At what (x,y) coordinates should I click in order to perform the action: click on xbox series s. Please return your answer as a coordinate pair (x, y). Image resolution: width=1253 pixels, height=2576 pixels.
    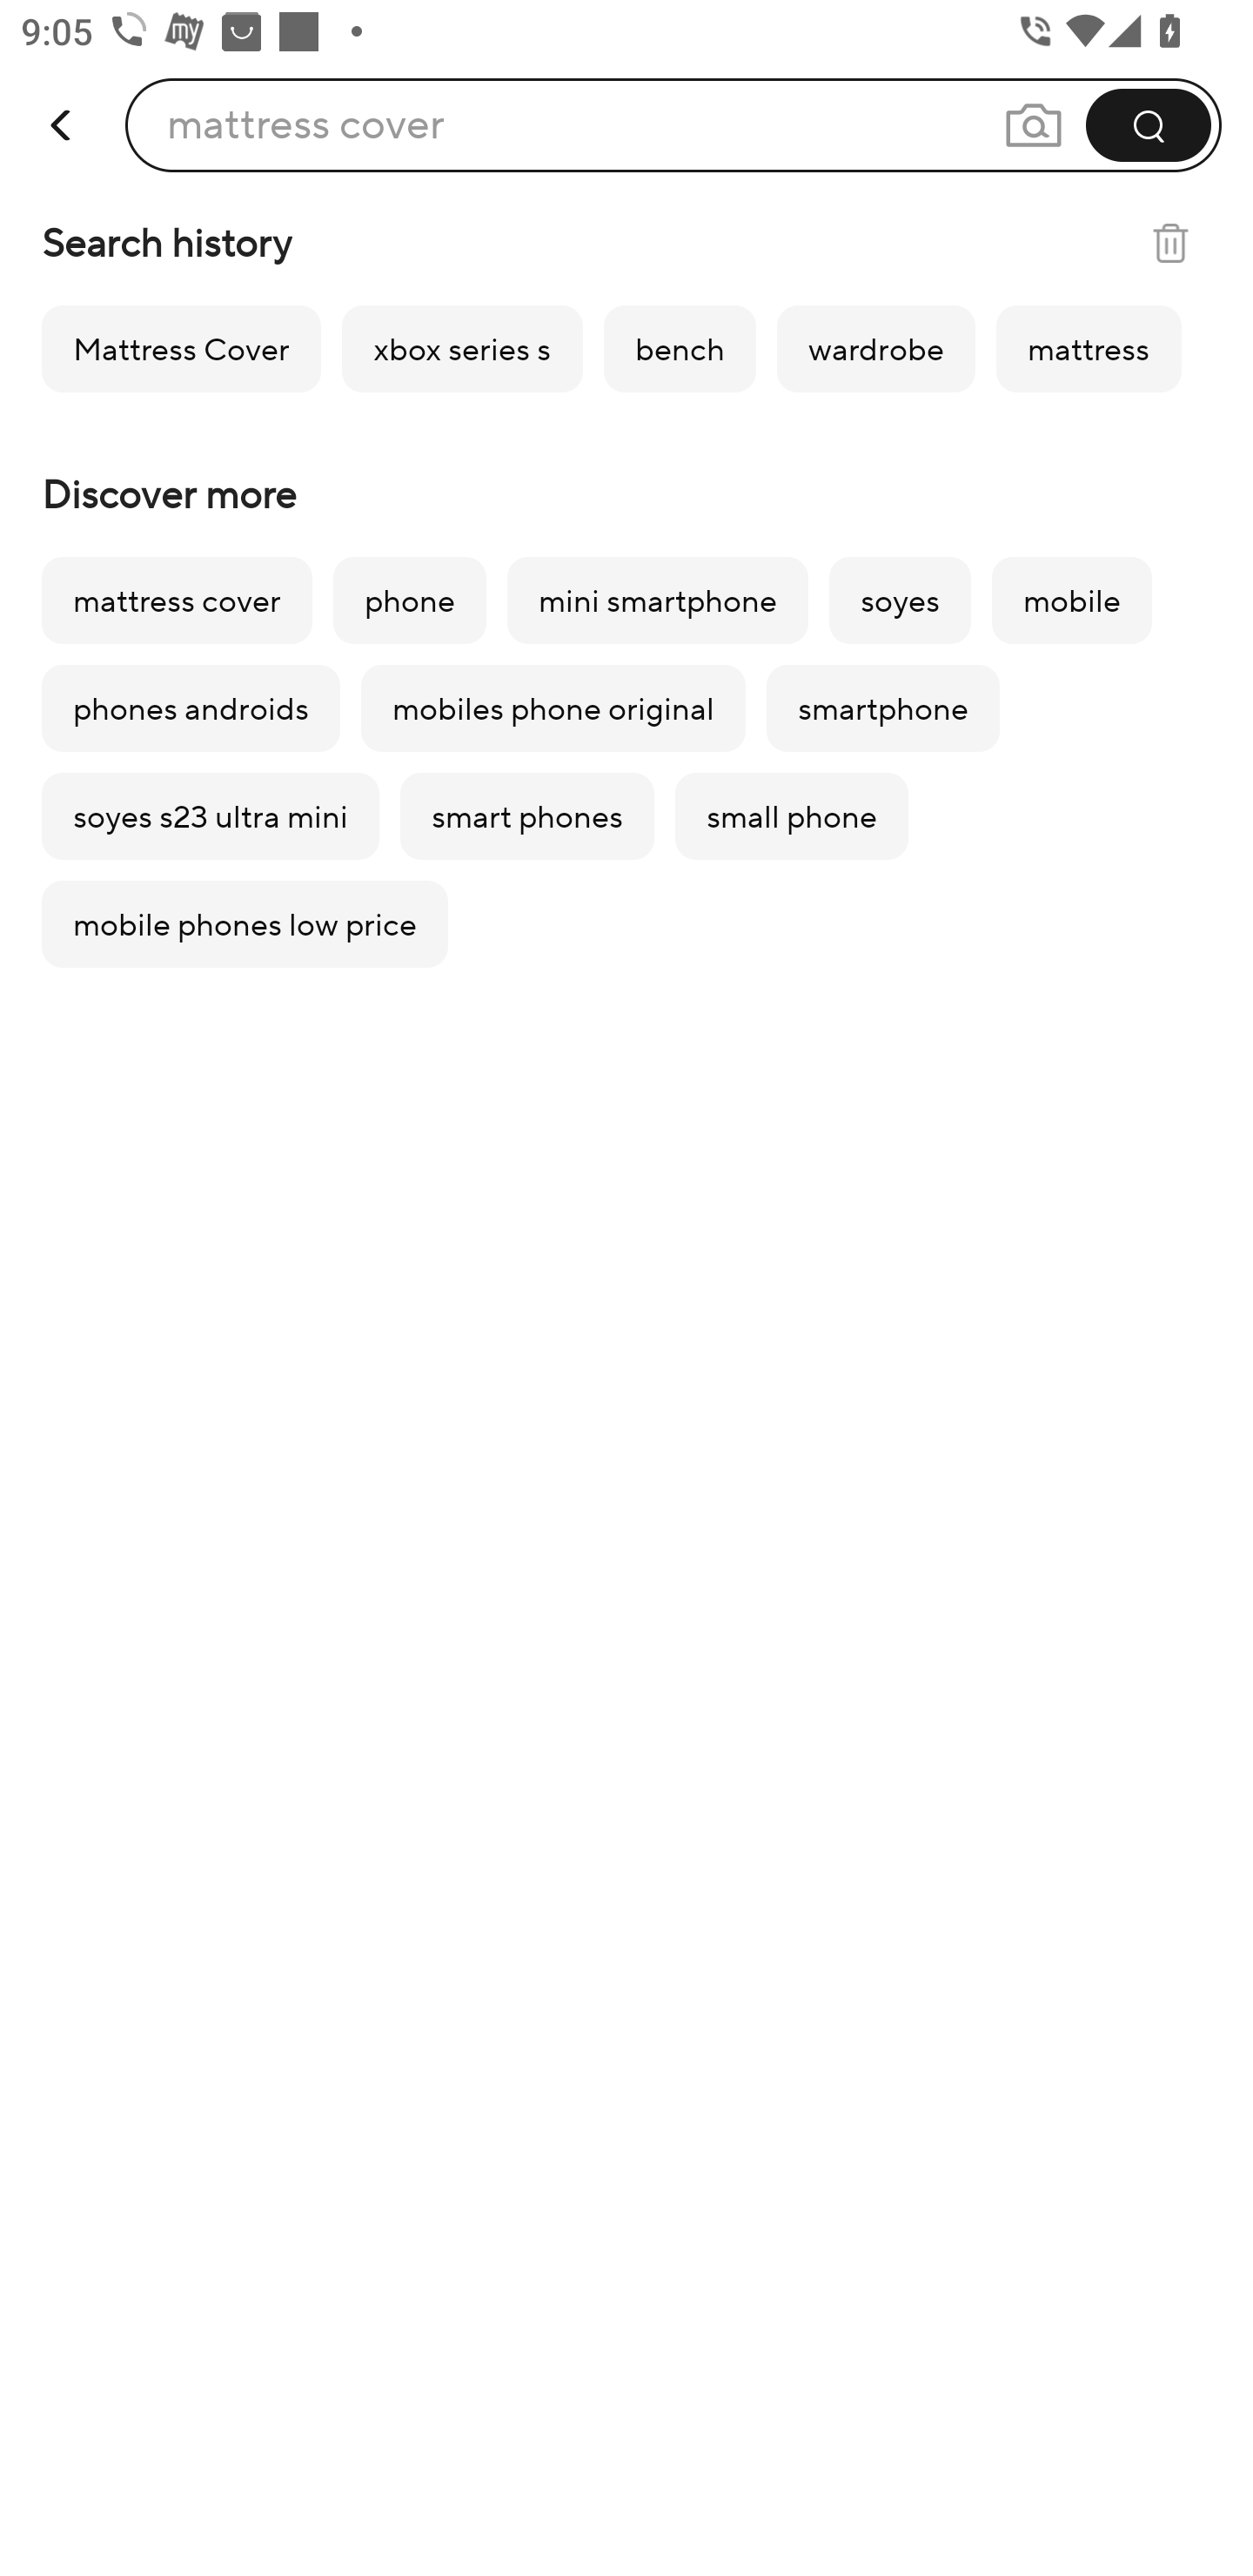
    Looking at the image, I should click on (462, 348).